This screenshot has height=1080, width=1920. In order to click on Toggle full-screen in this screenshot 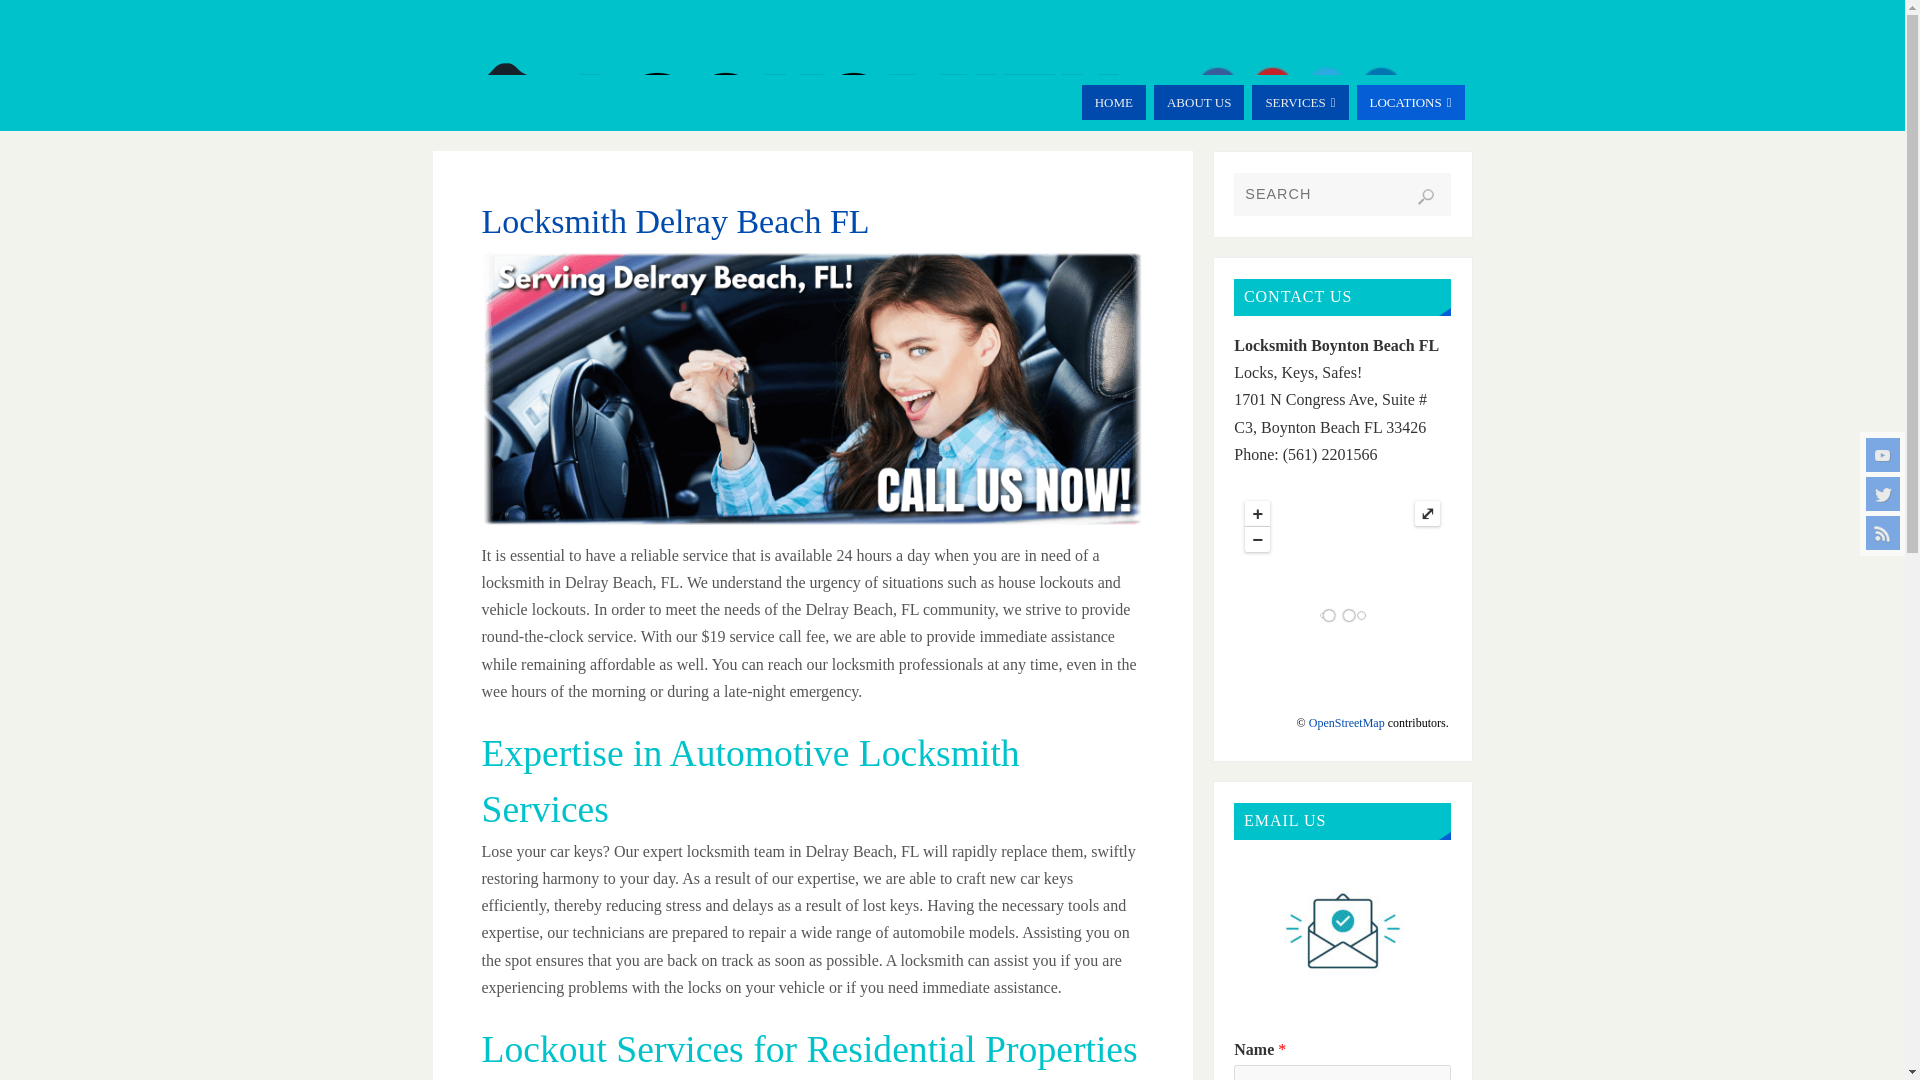, I will do `click(1428, 513)`.